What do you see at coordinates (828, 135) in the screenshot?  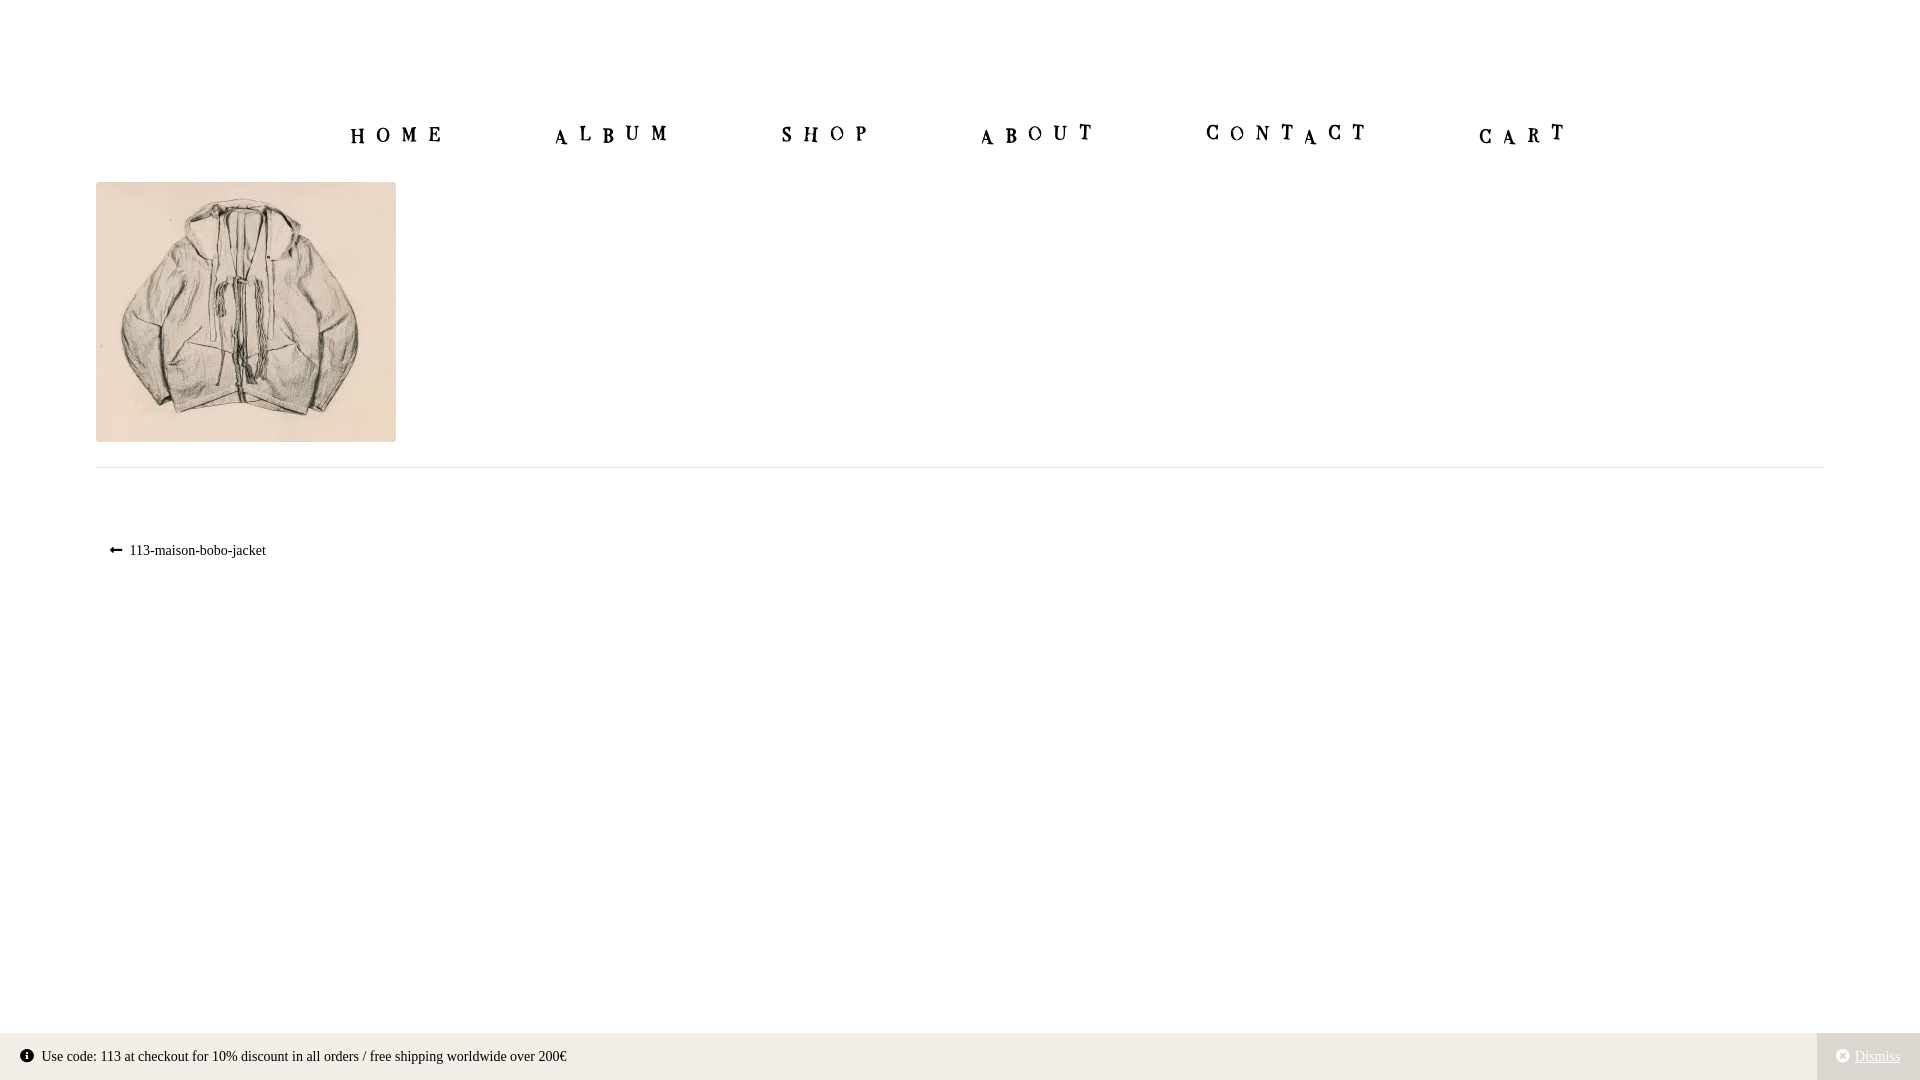 I see `Shop` at bounding box center [828, 135].